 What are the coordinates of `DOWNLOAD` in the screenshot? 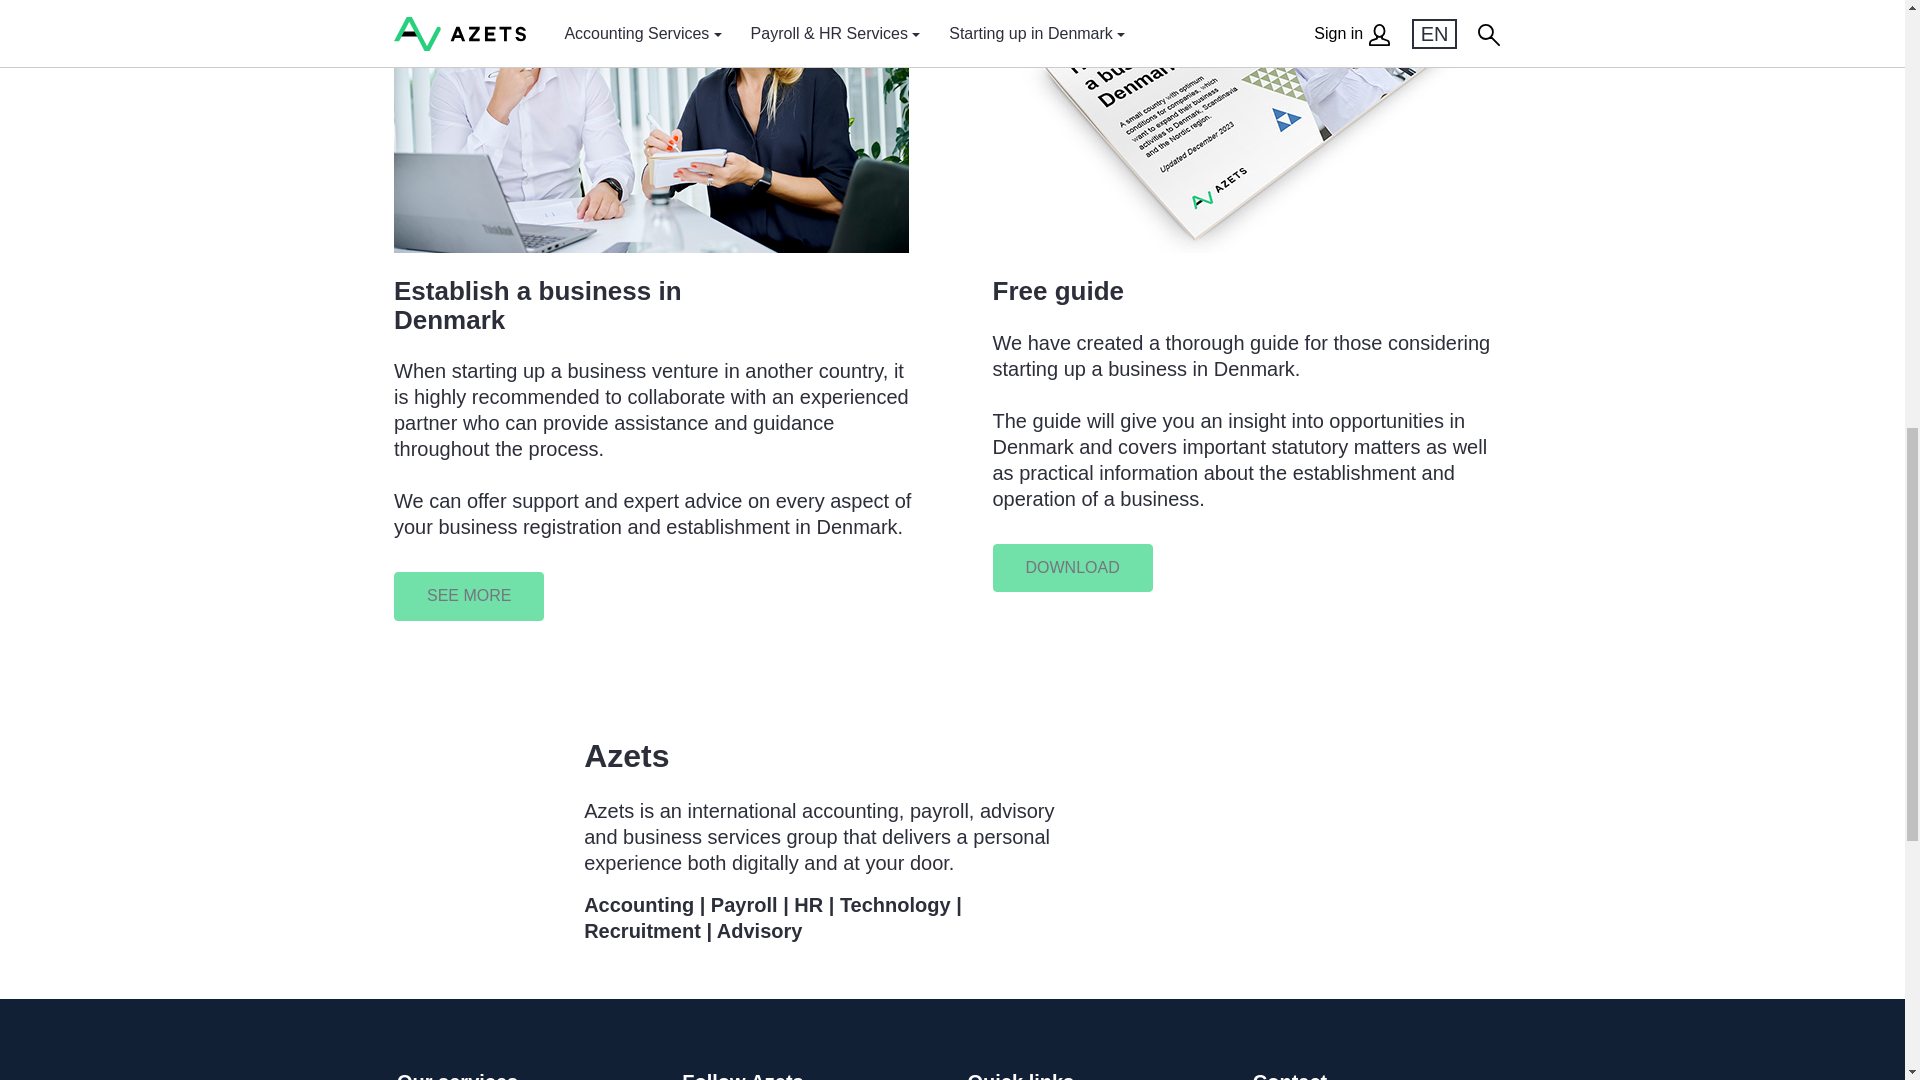 It's located at (1072, 567).